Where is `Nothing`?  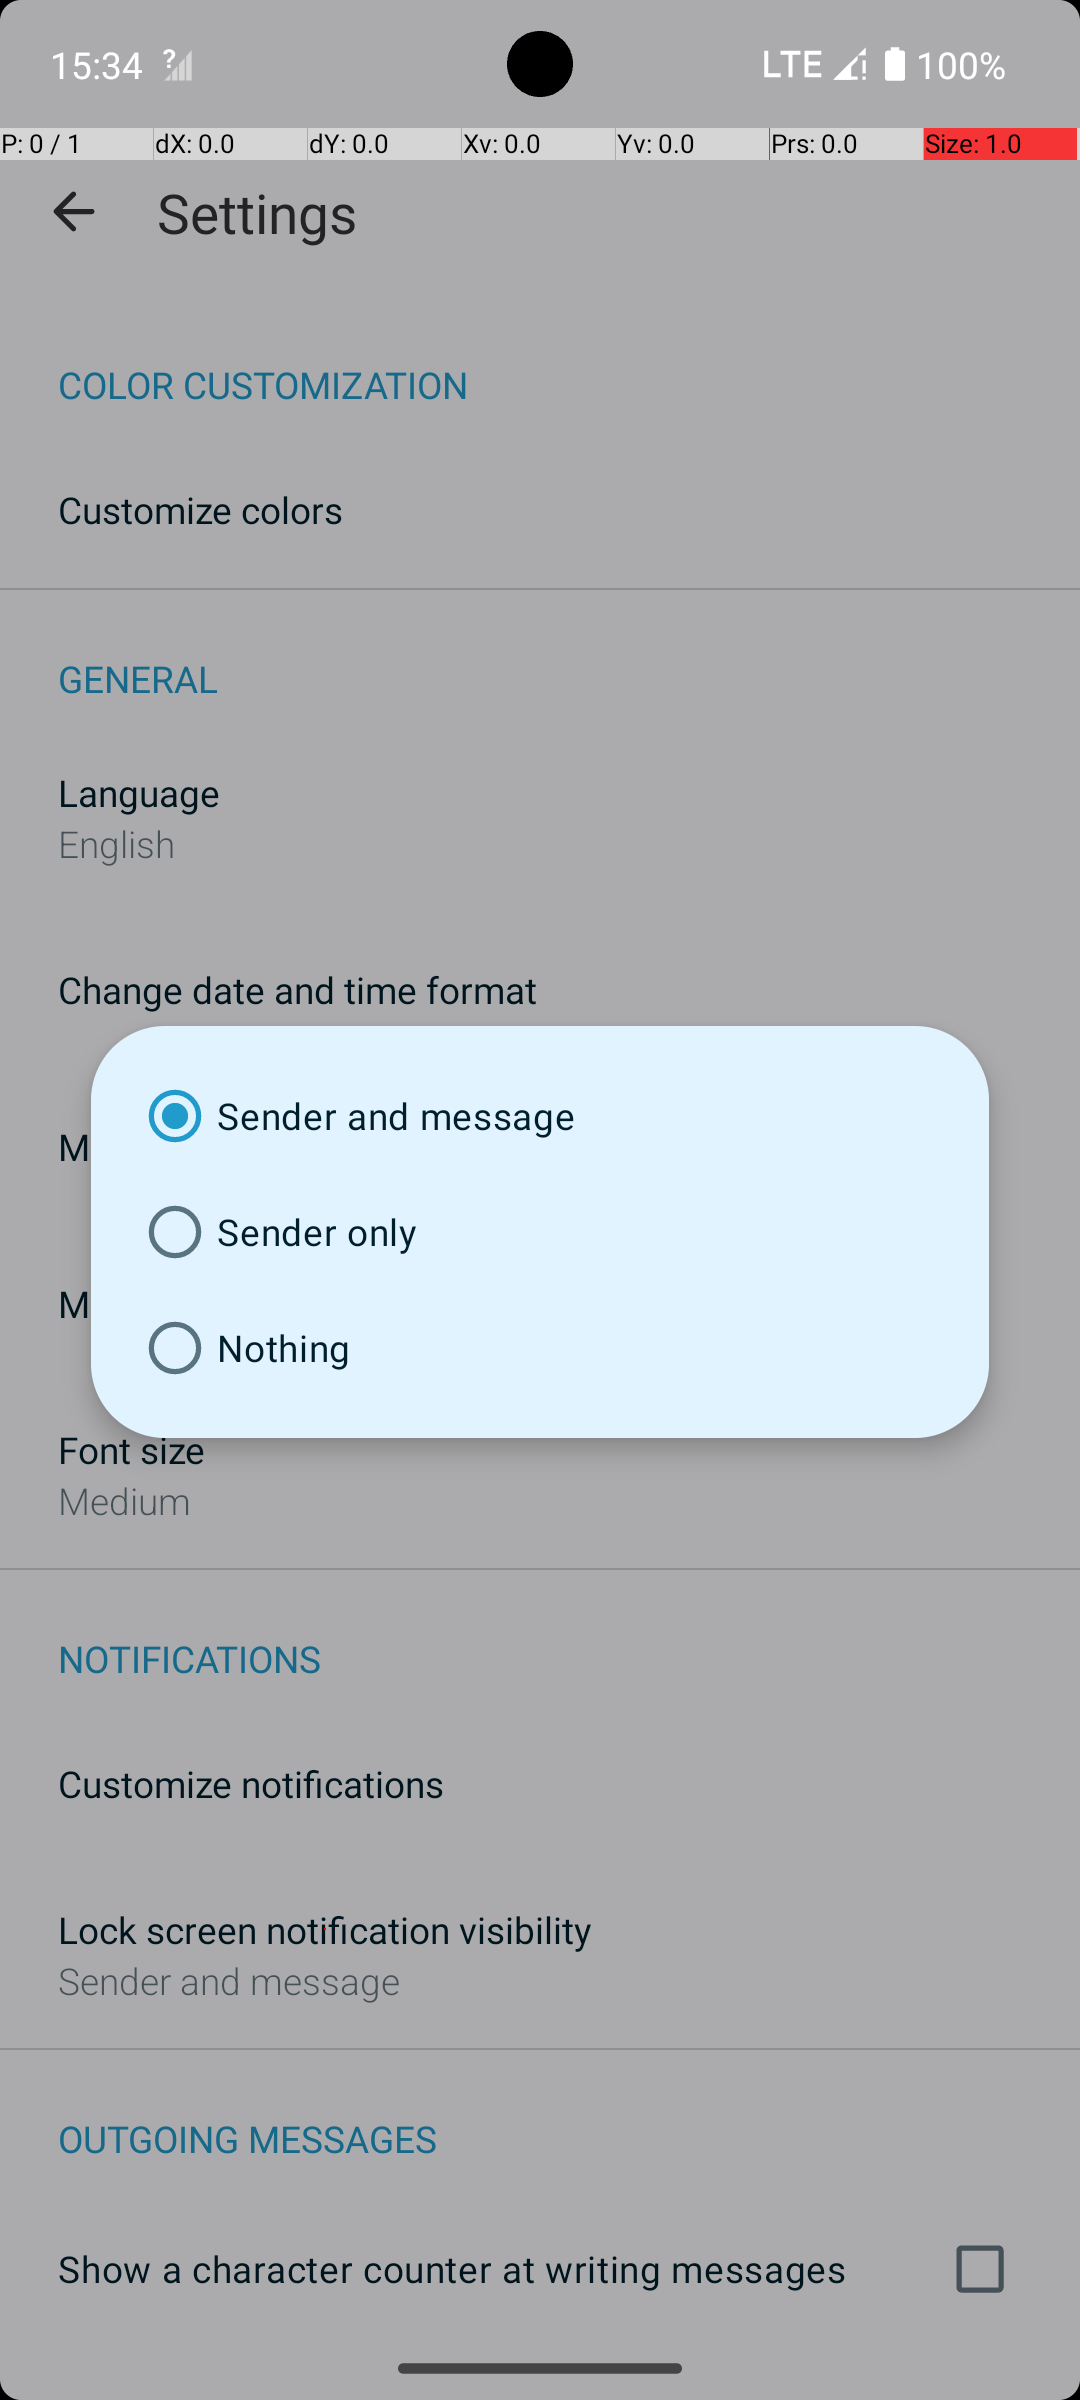
Nothing is located at coordinates (540, 1348).